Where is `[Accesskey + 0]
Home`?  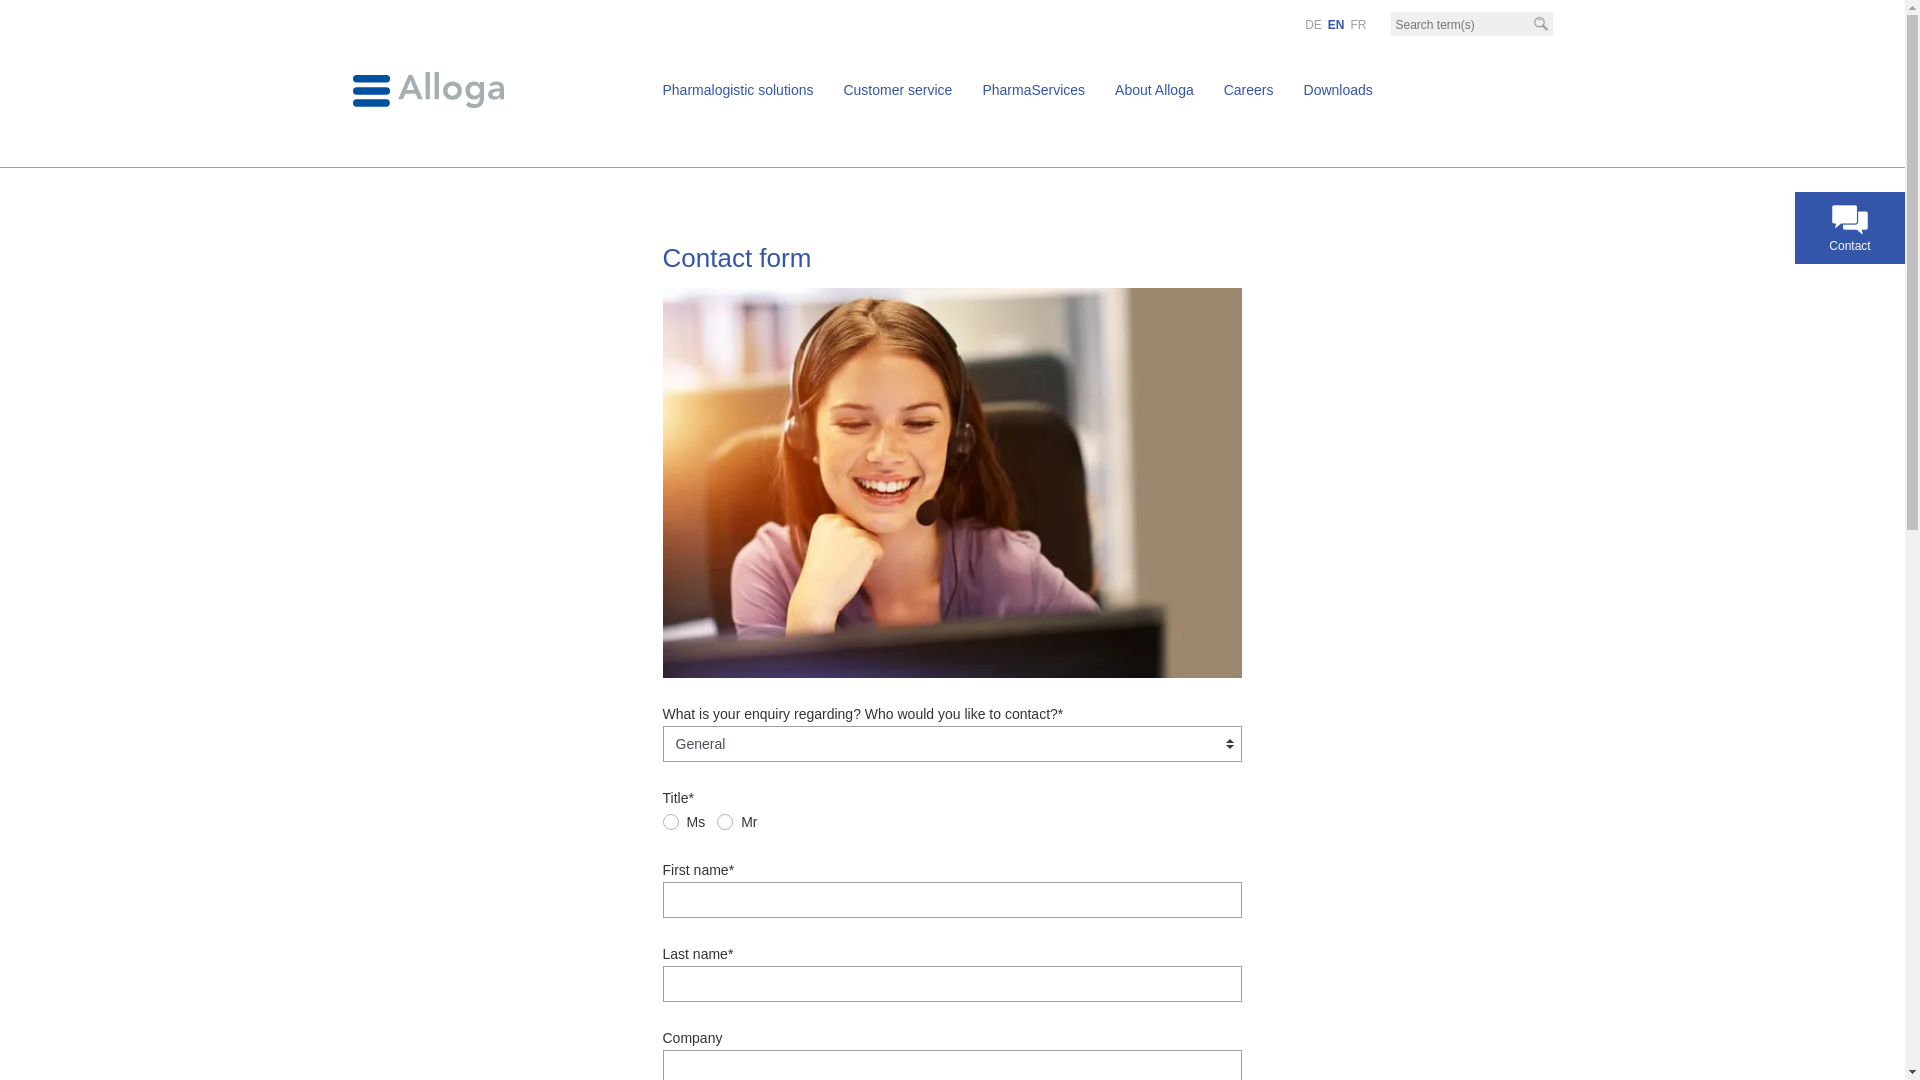 [Accesskey + 0]
Home is located at coordinates (12, 9).